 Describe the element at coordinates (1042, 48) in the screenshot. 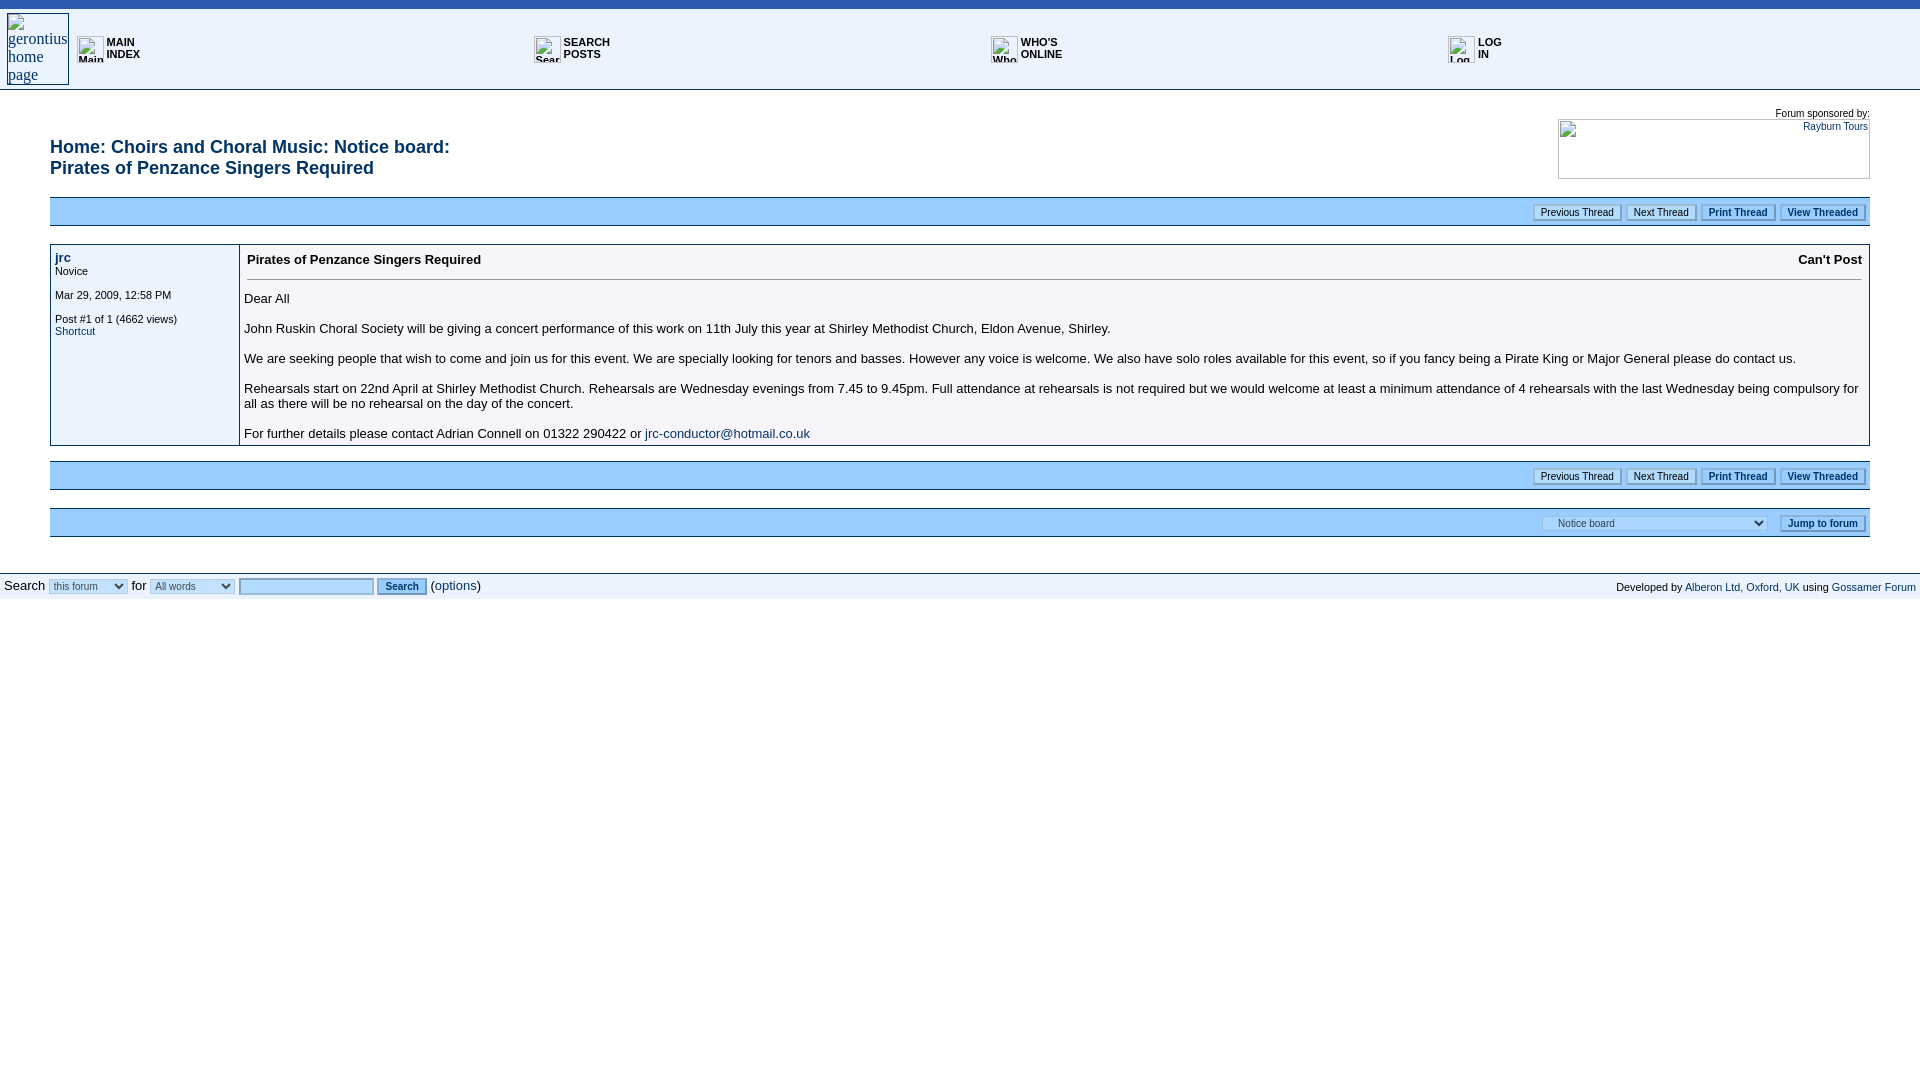

I see `jrc` at that location.